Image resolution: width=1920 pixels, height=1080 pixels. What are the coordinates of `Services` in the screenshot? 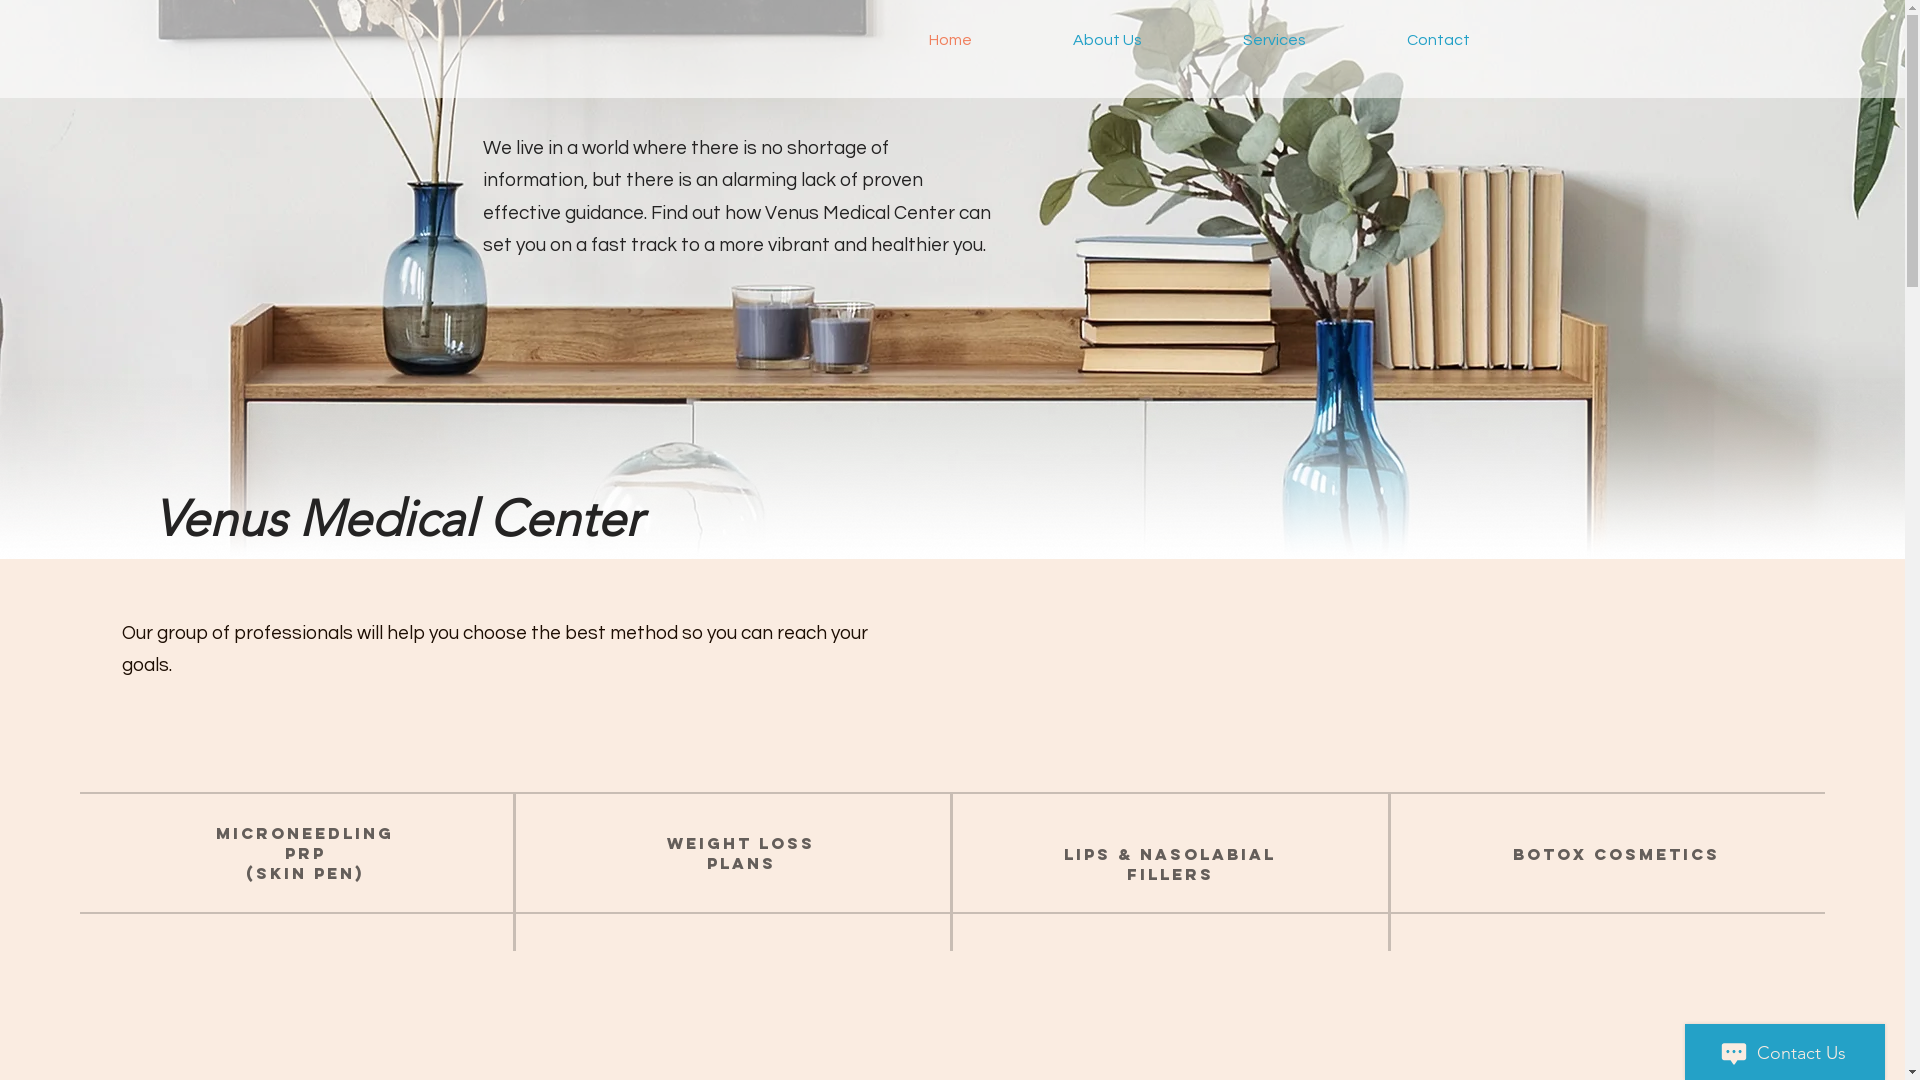 It's located at (1274, 40).